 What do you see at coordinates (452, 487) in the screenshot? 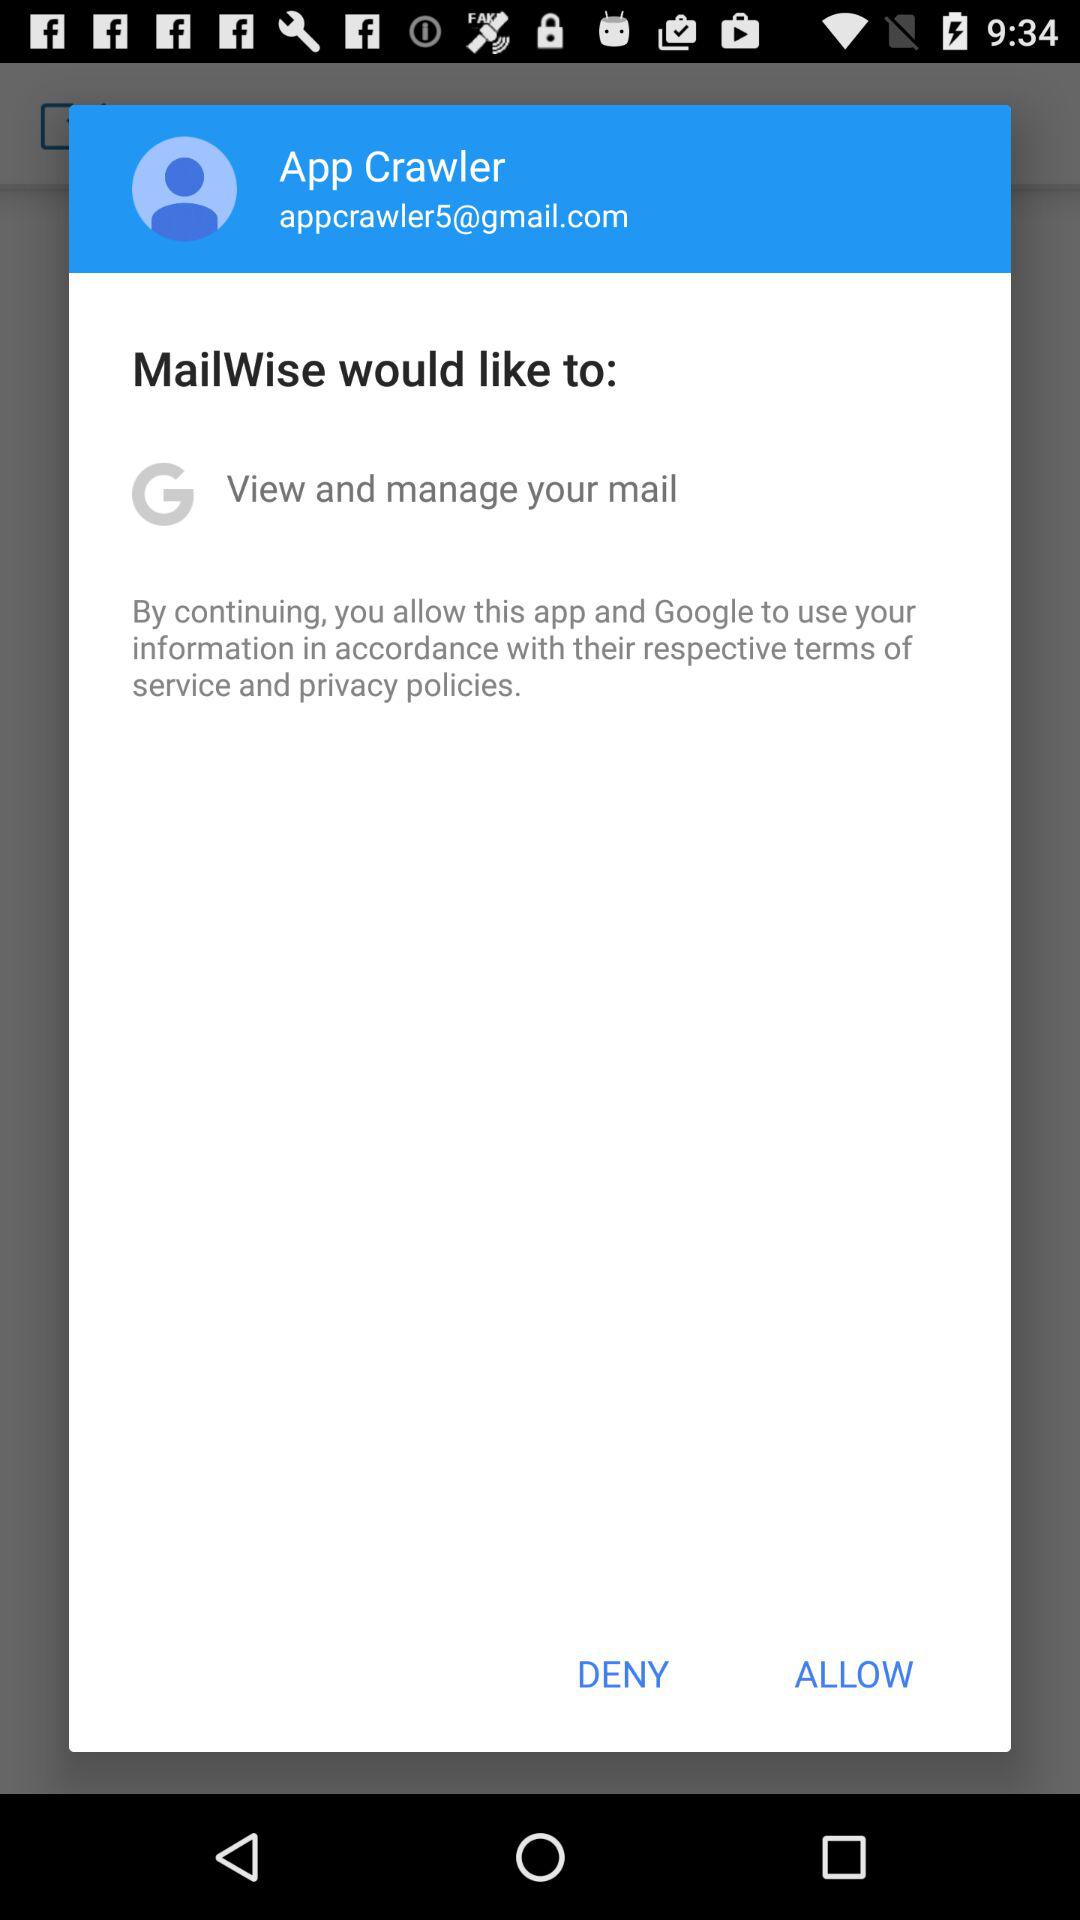
I see `flip until the view and manage icon` at bounding box center [452, 487].